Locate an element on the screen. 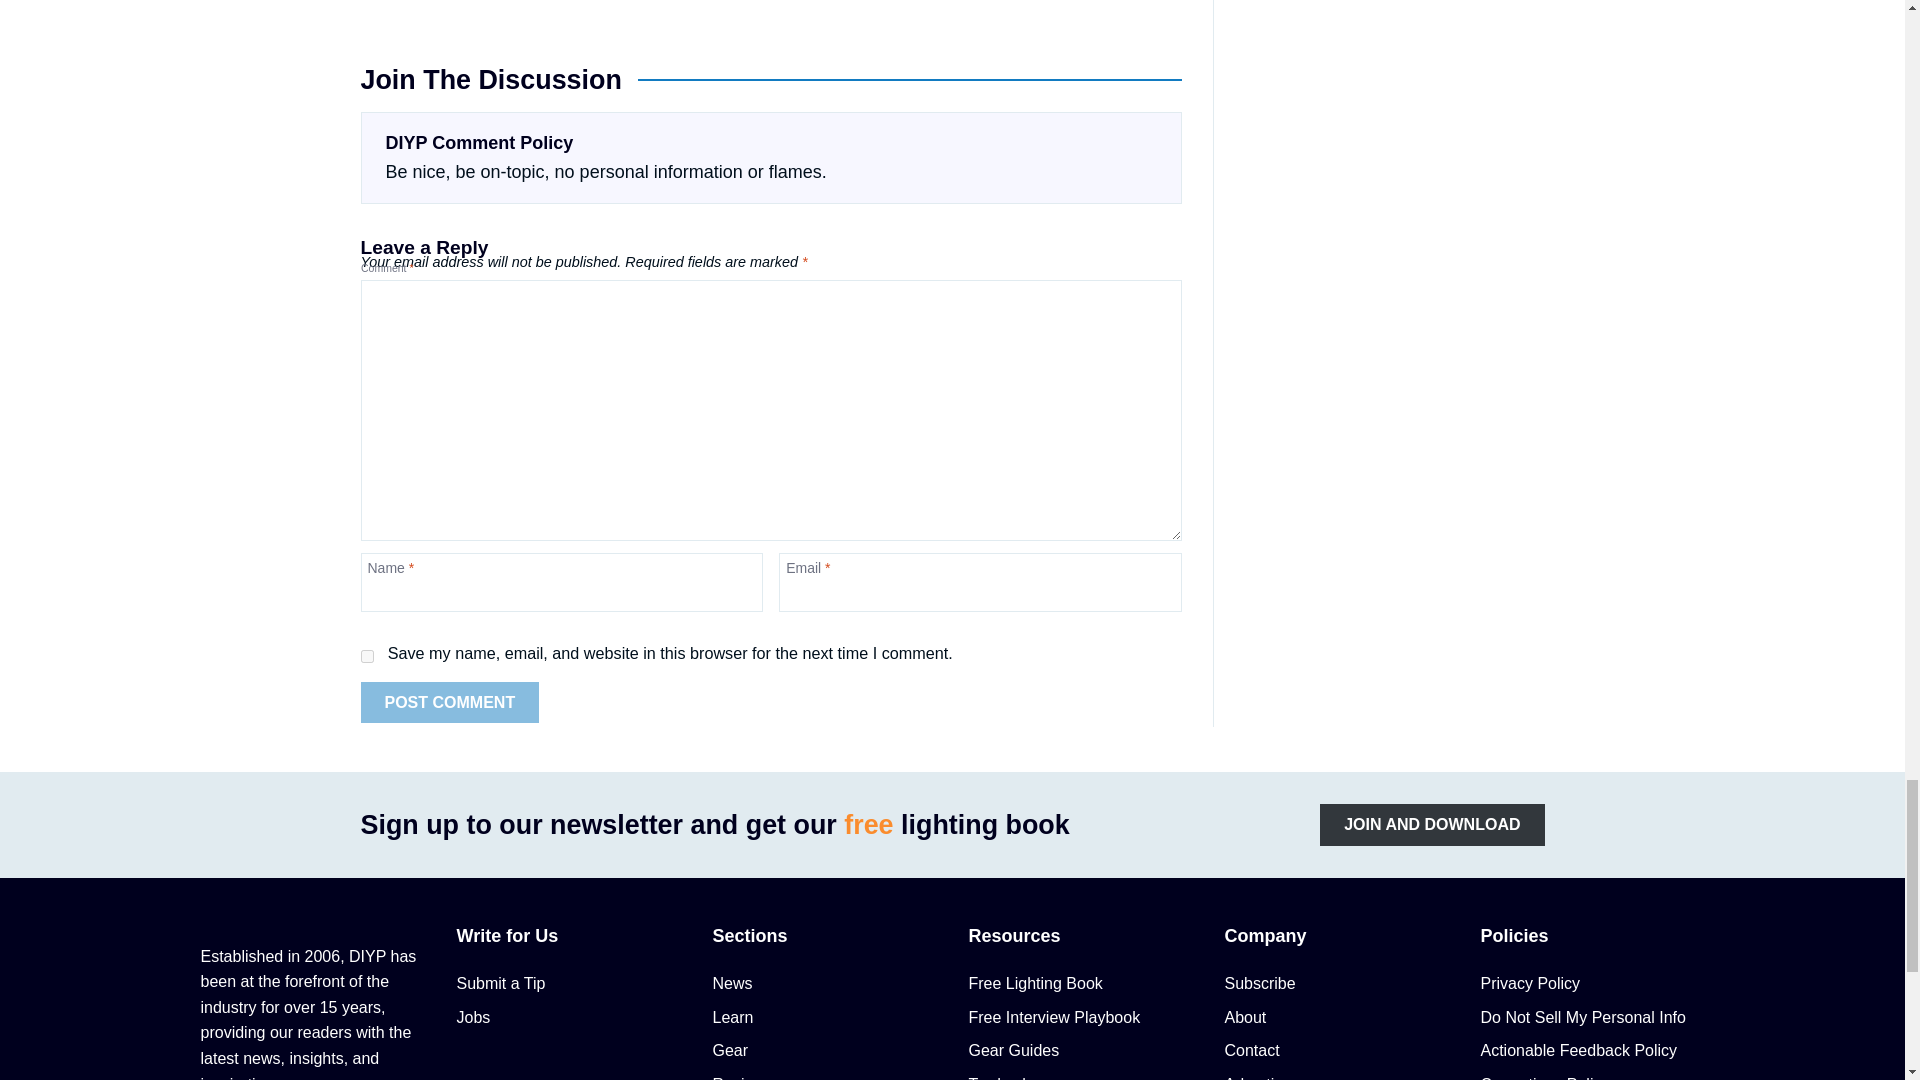 The width and height of the screenshot is (1920, 1080). yes is located at coordinates (366, 656).